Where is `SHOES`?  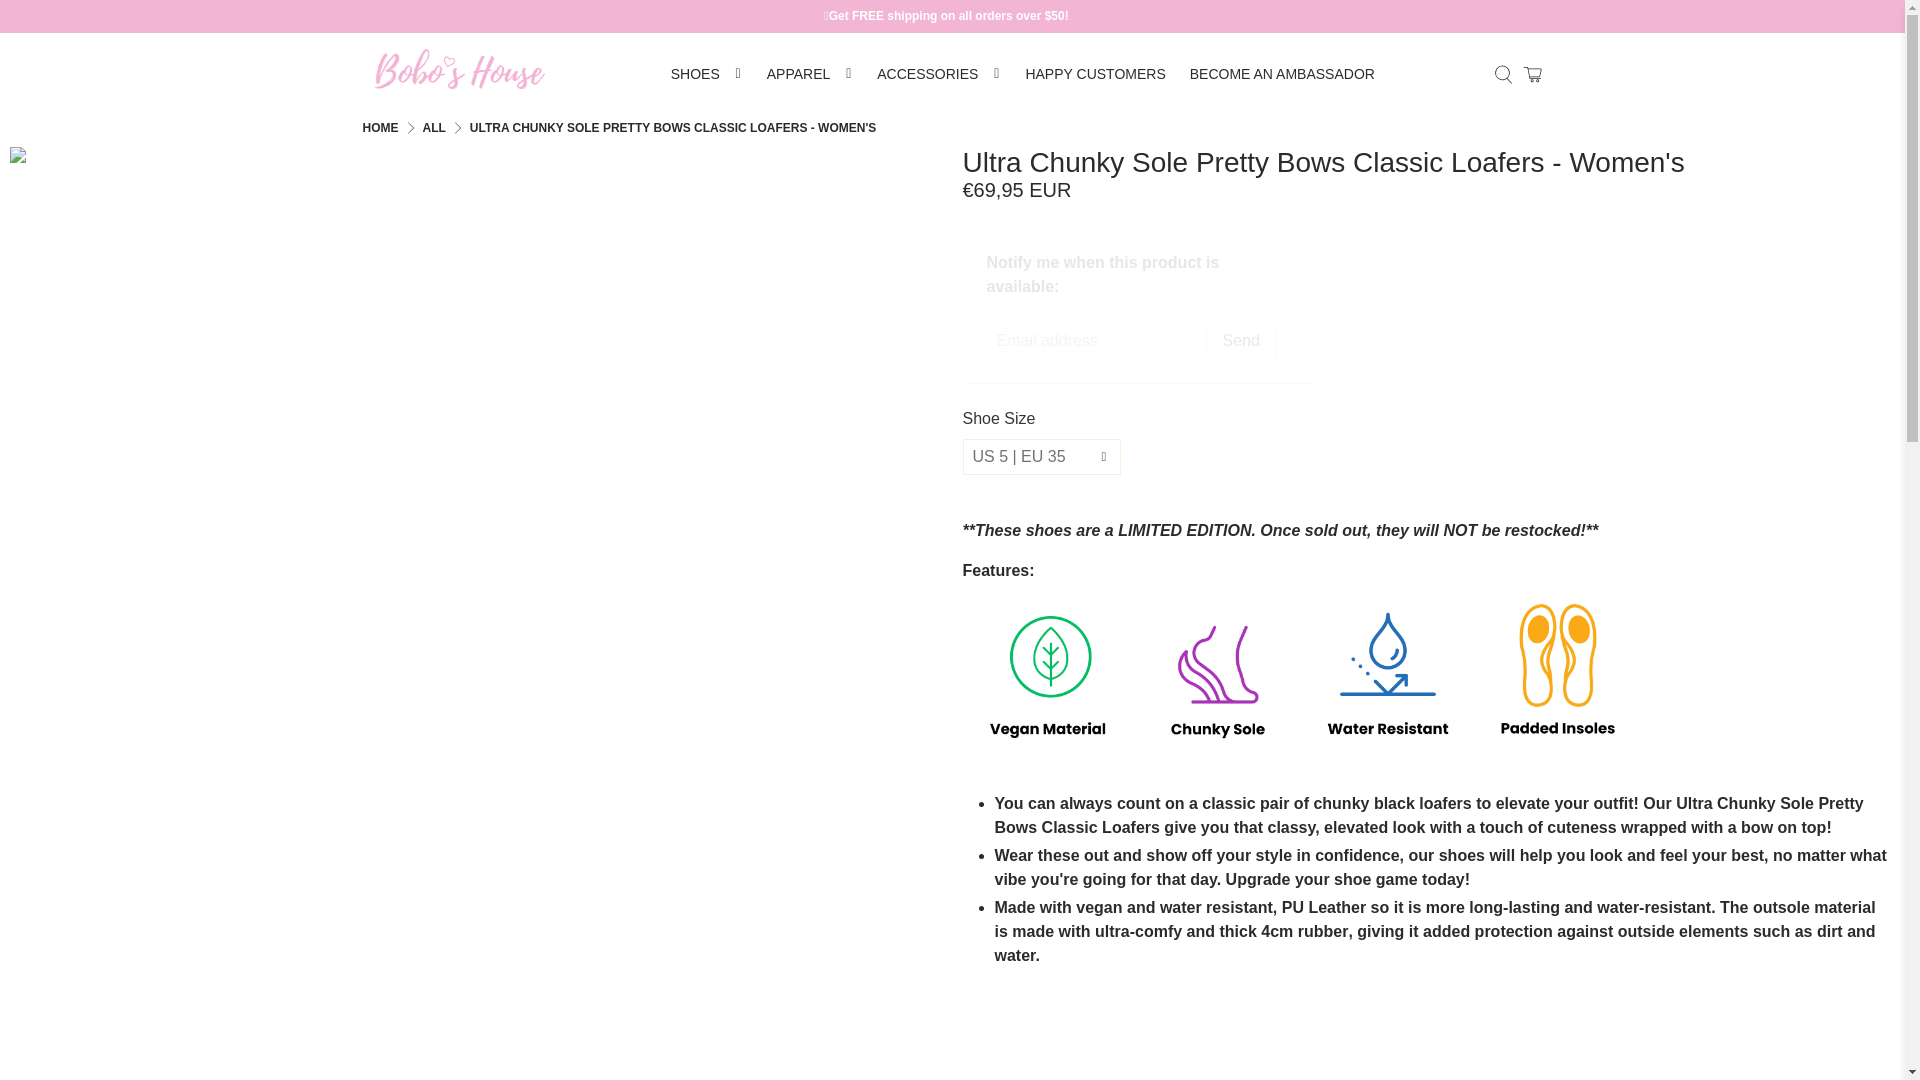 SHOES is located at coordinates (706, 74).